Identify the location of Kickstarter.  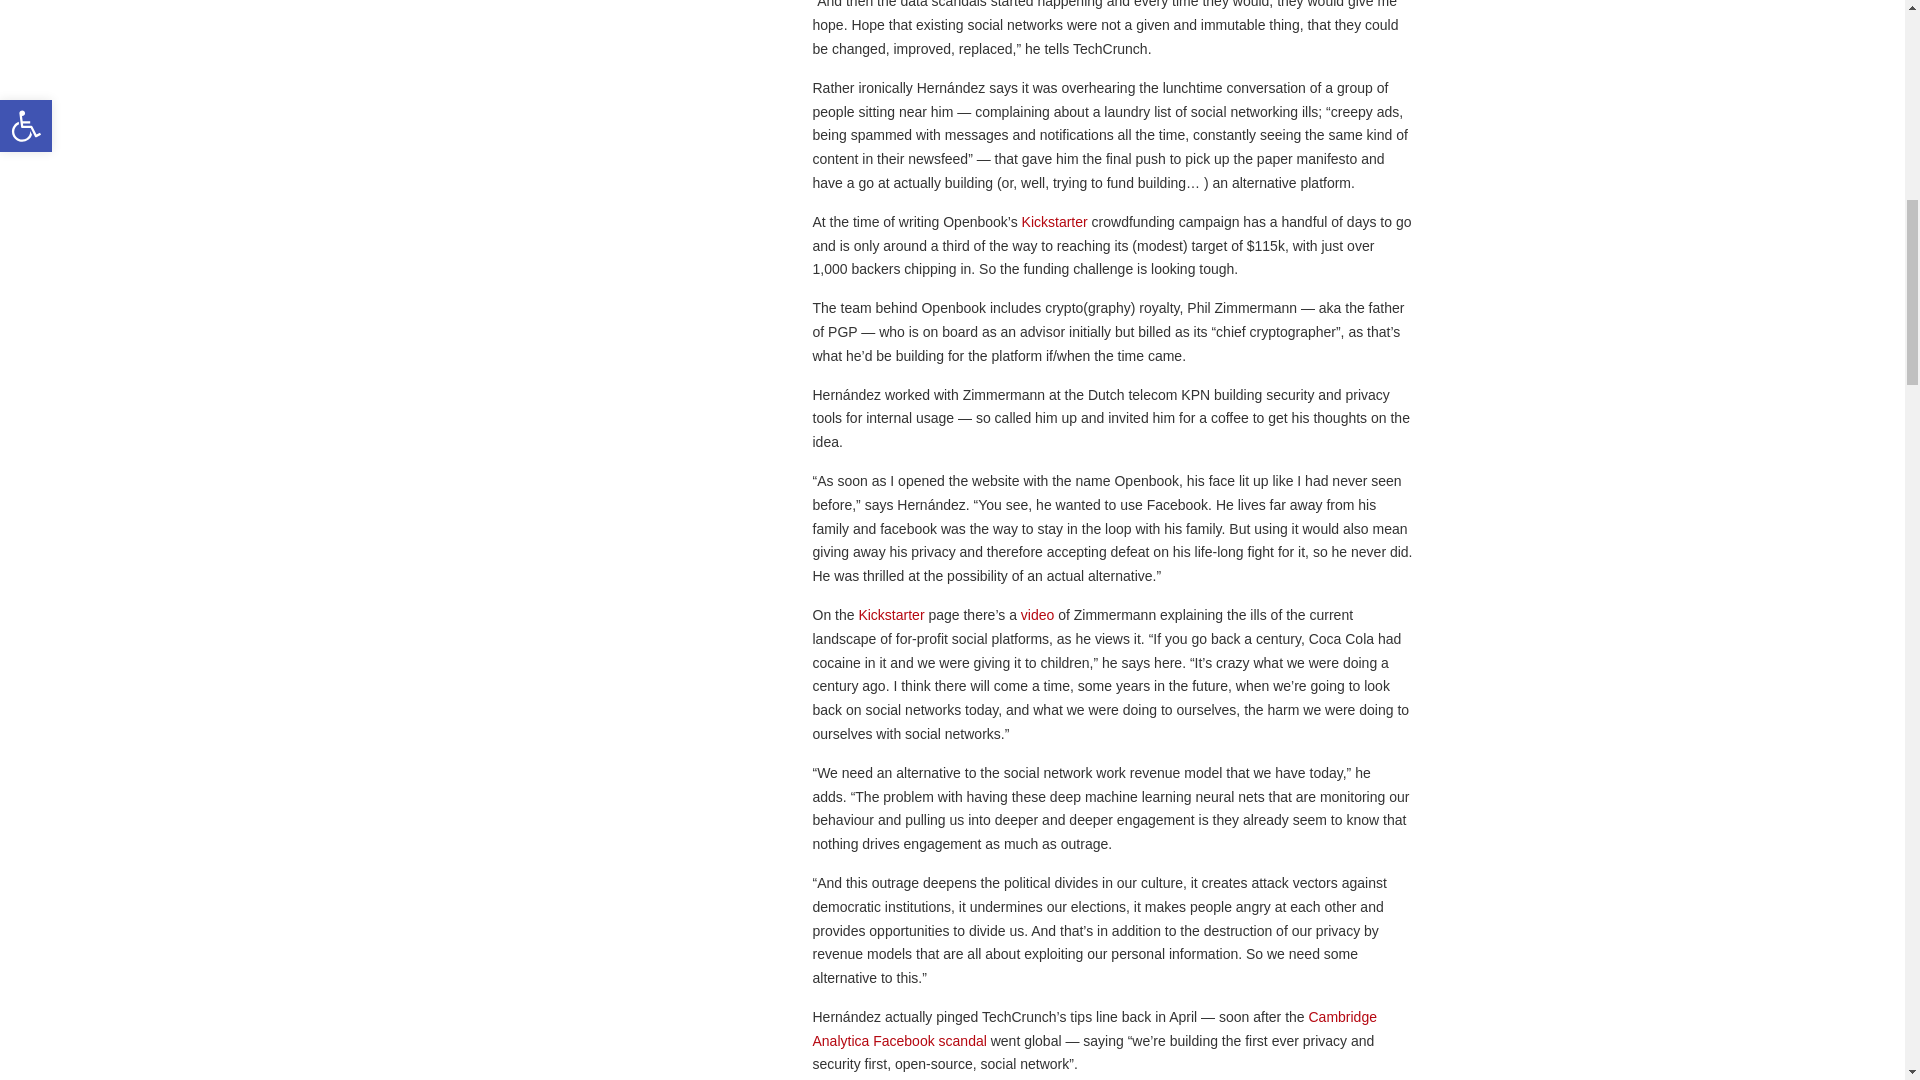
(892, 614).